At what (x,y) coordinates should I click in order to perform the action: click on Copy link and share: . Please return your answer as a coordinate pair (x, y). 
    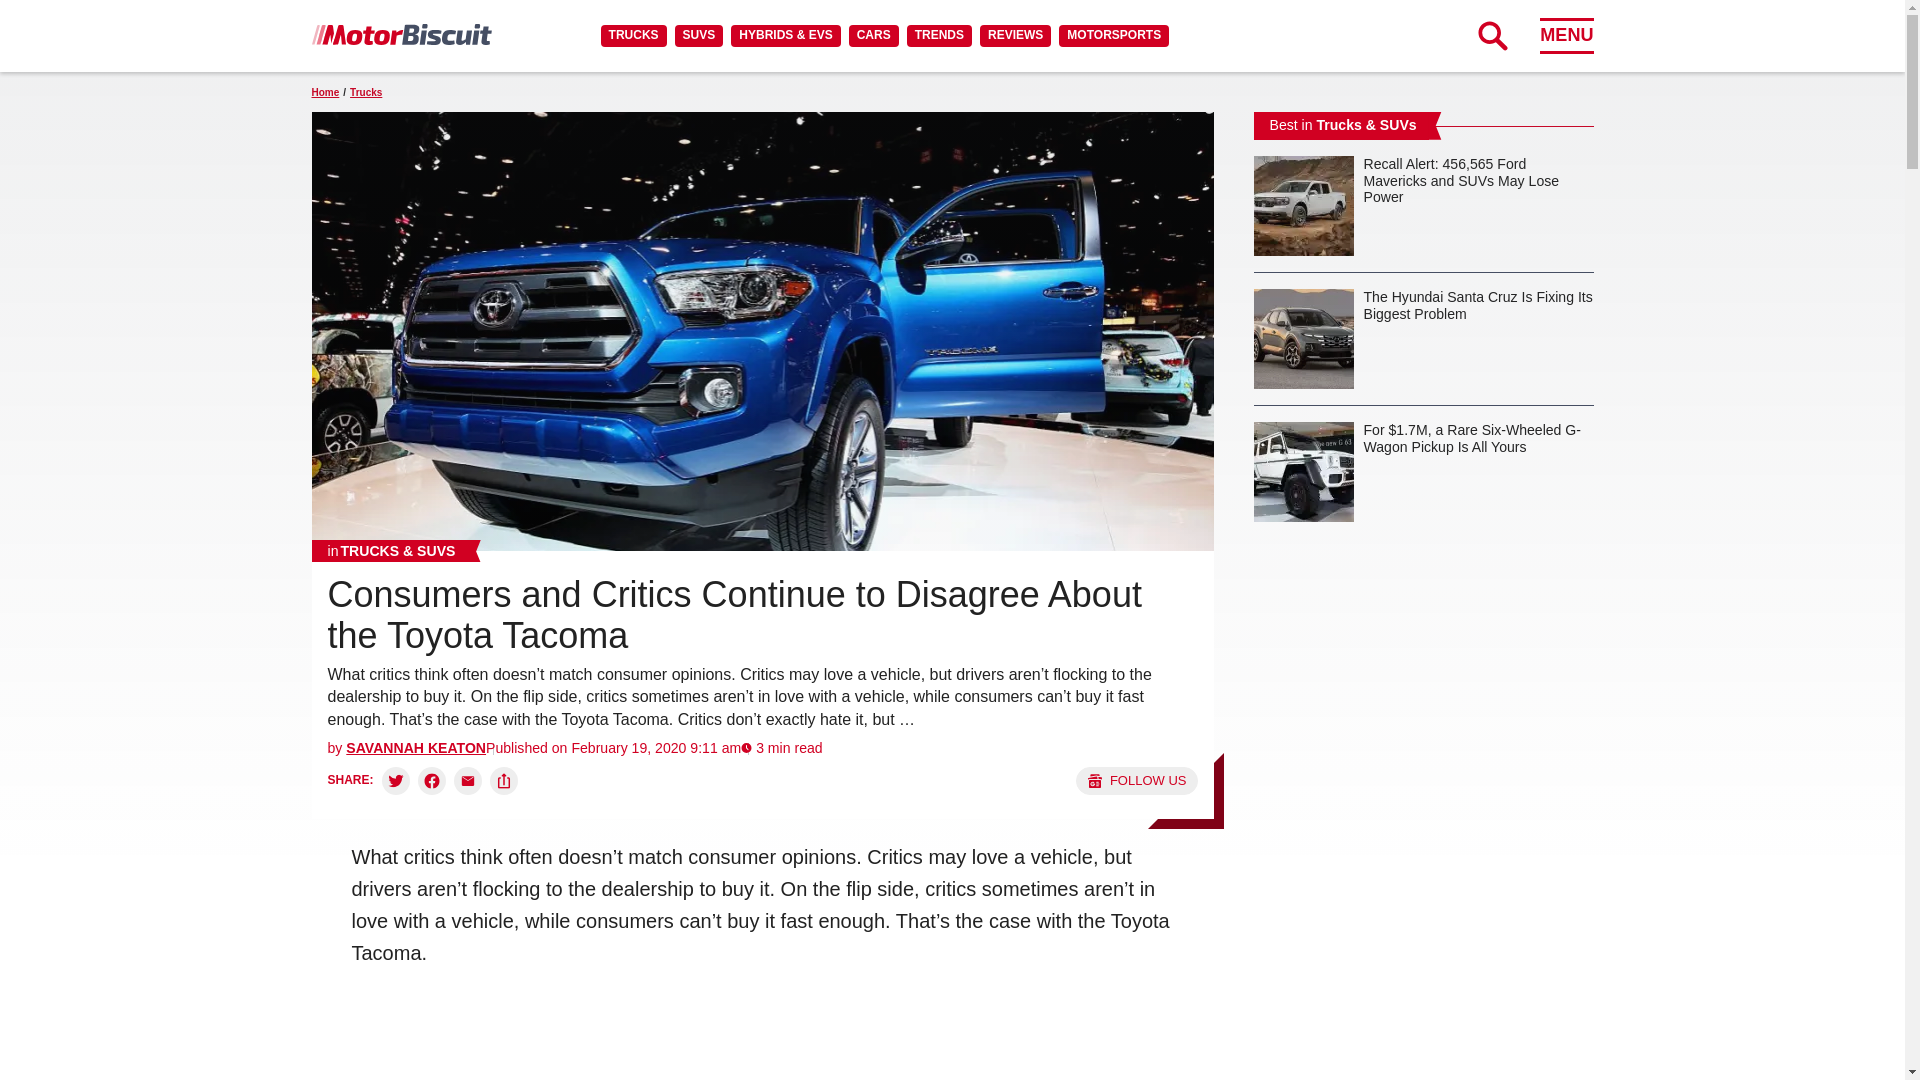
    Looking at the image, I should click on (504, 780).